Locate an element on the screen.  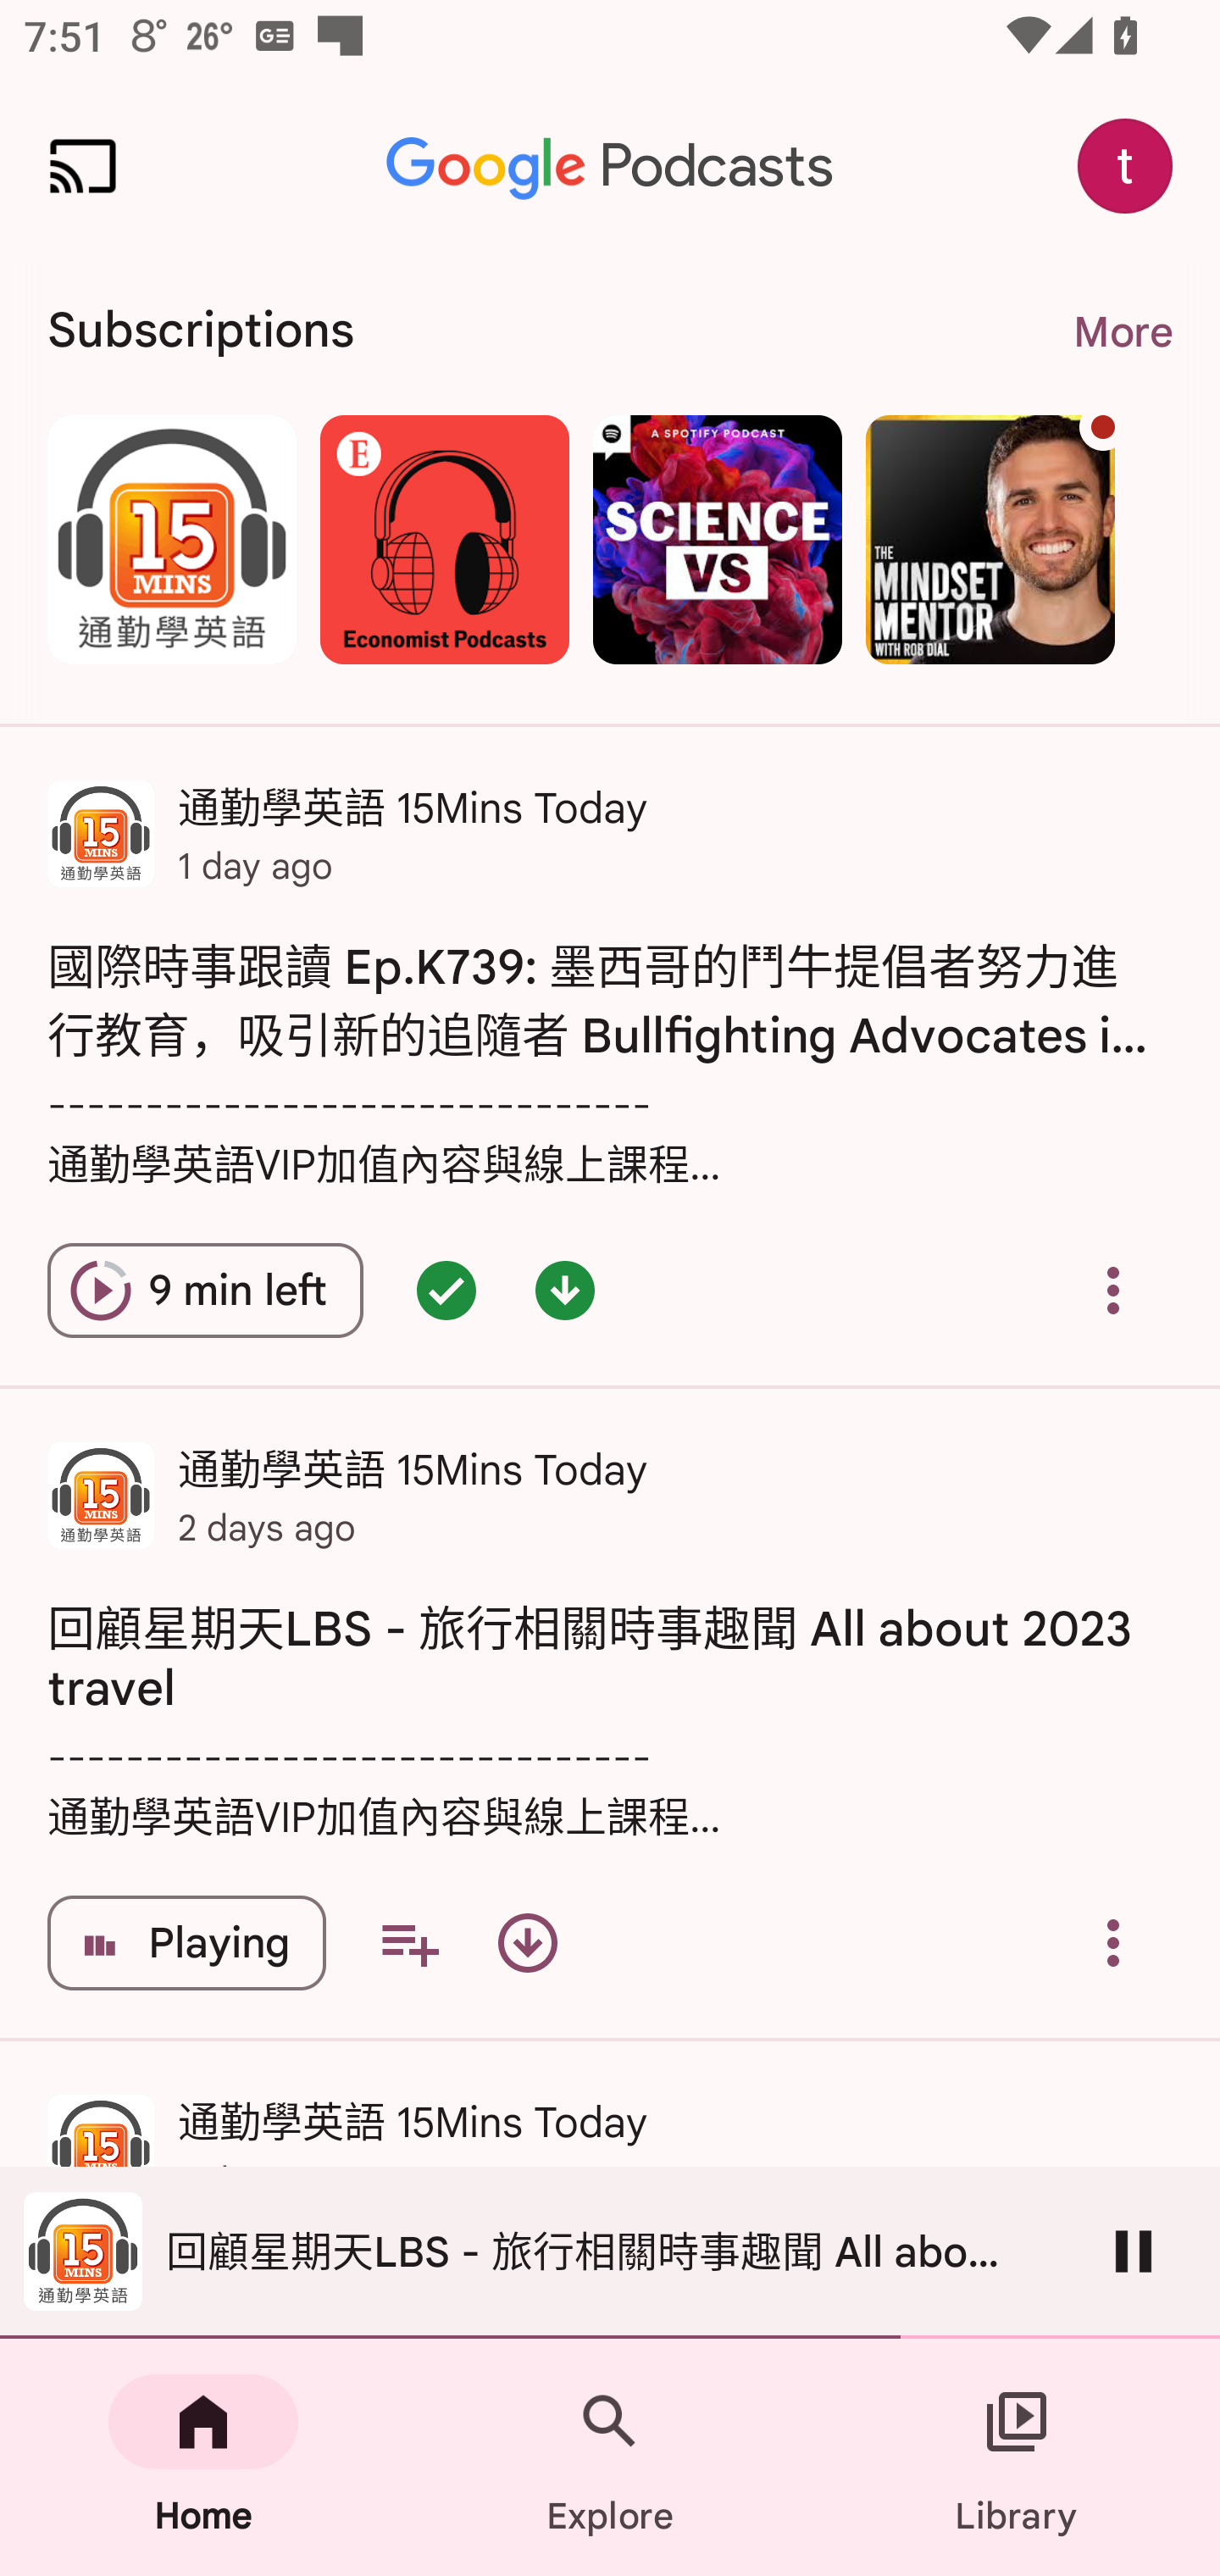
Add to your queue is located at coordinates (408, 1944).